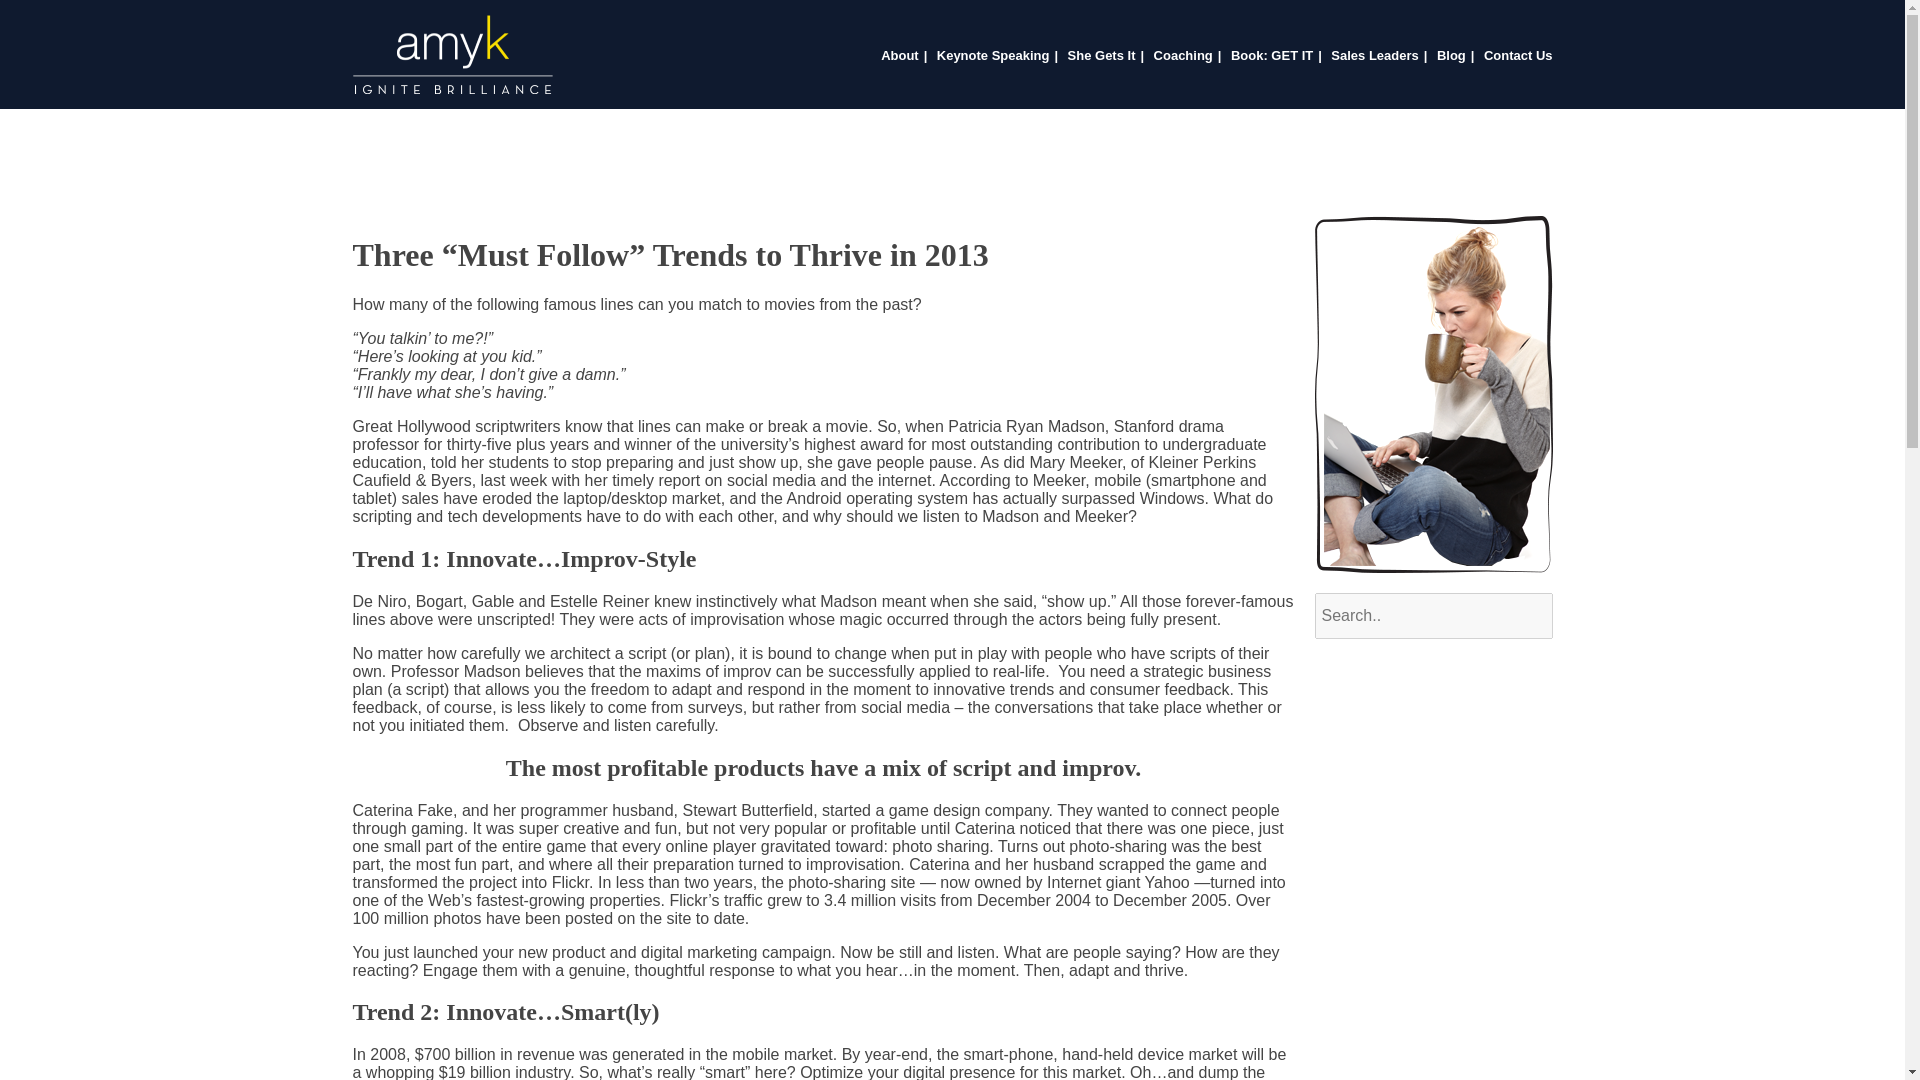 This screenshot has width=1920, height=1080. Describe the element at coordinates (1183, 54) in the screenshot. I see `Coaching` at that location.